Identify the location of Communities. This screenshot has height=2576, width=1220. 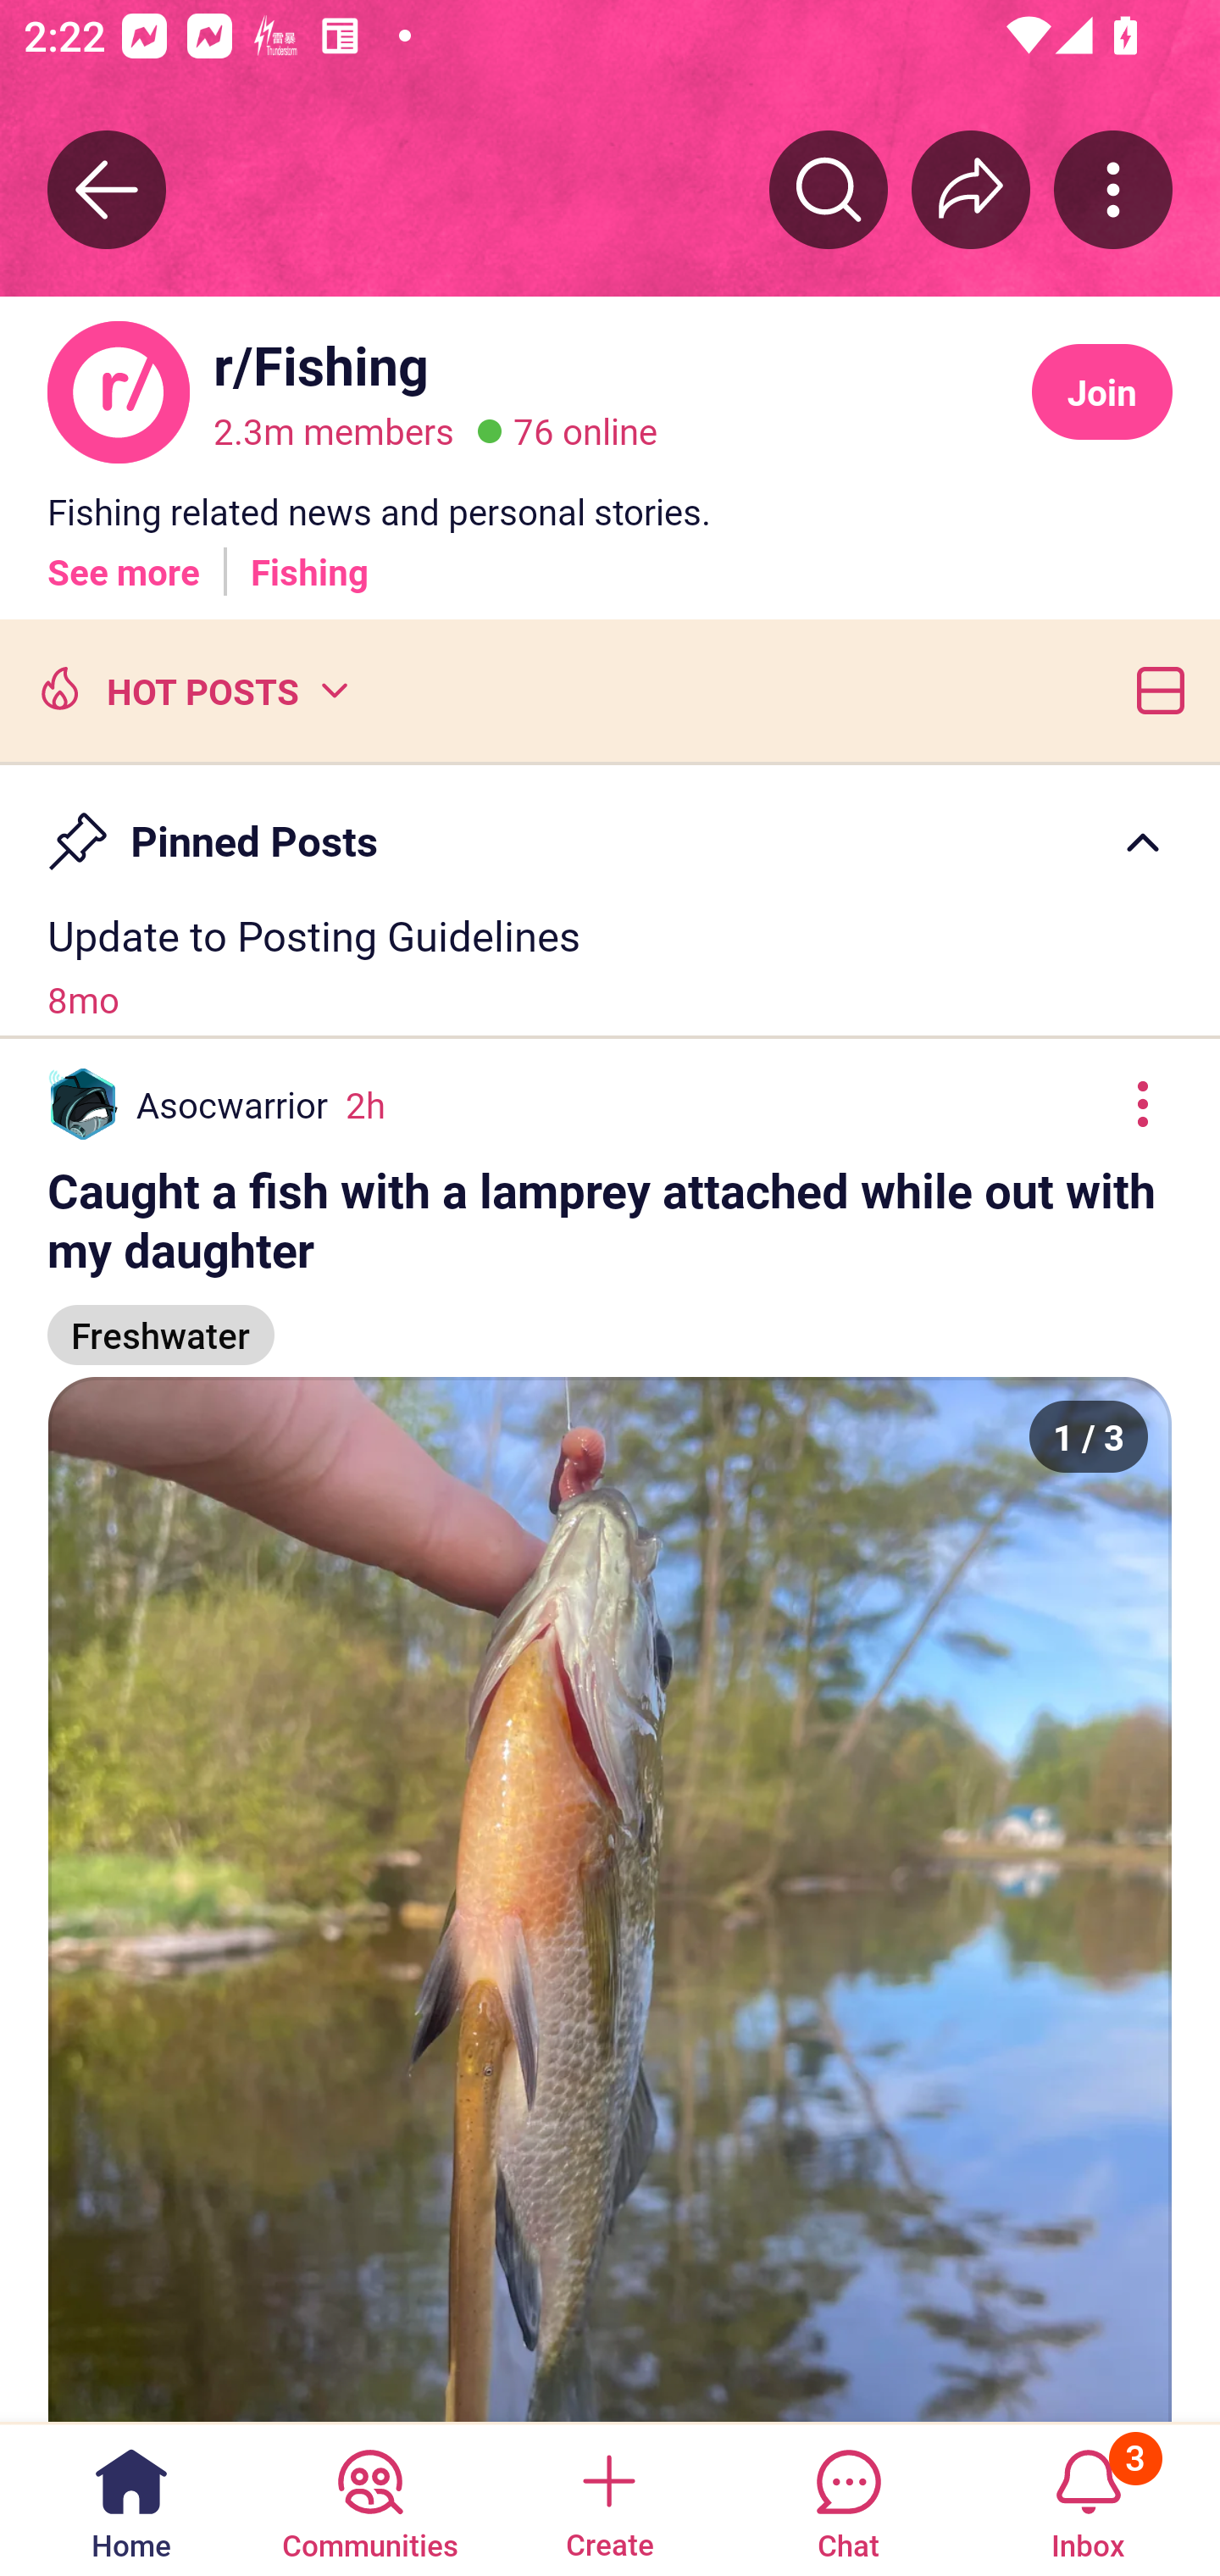
(369, 2498).